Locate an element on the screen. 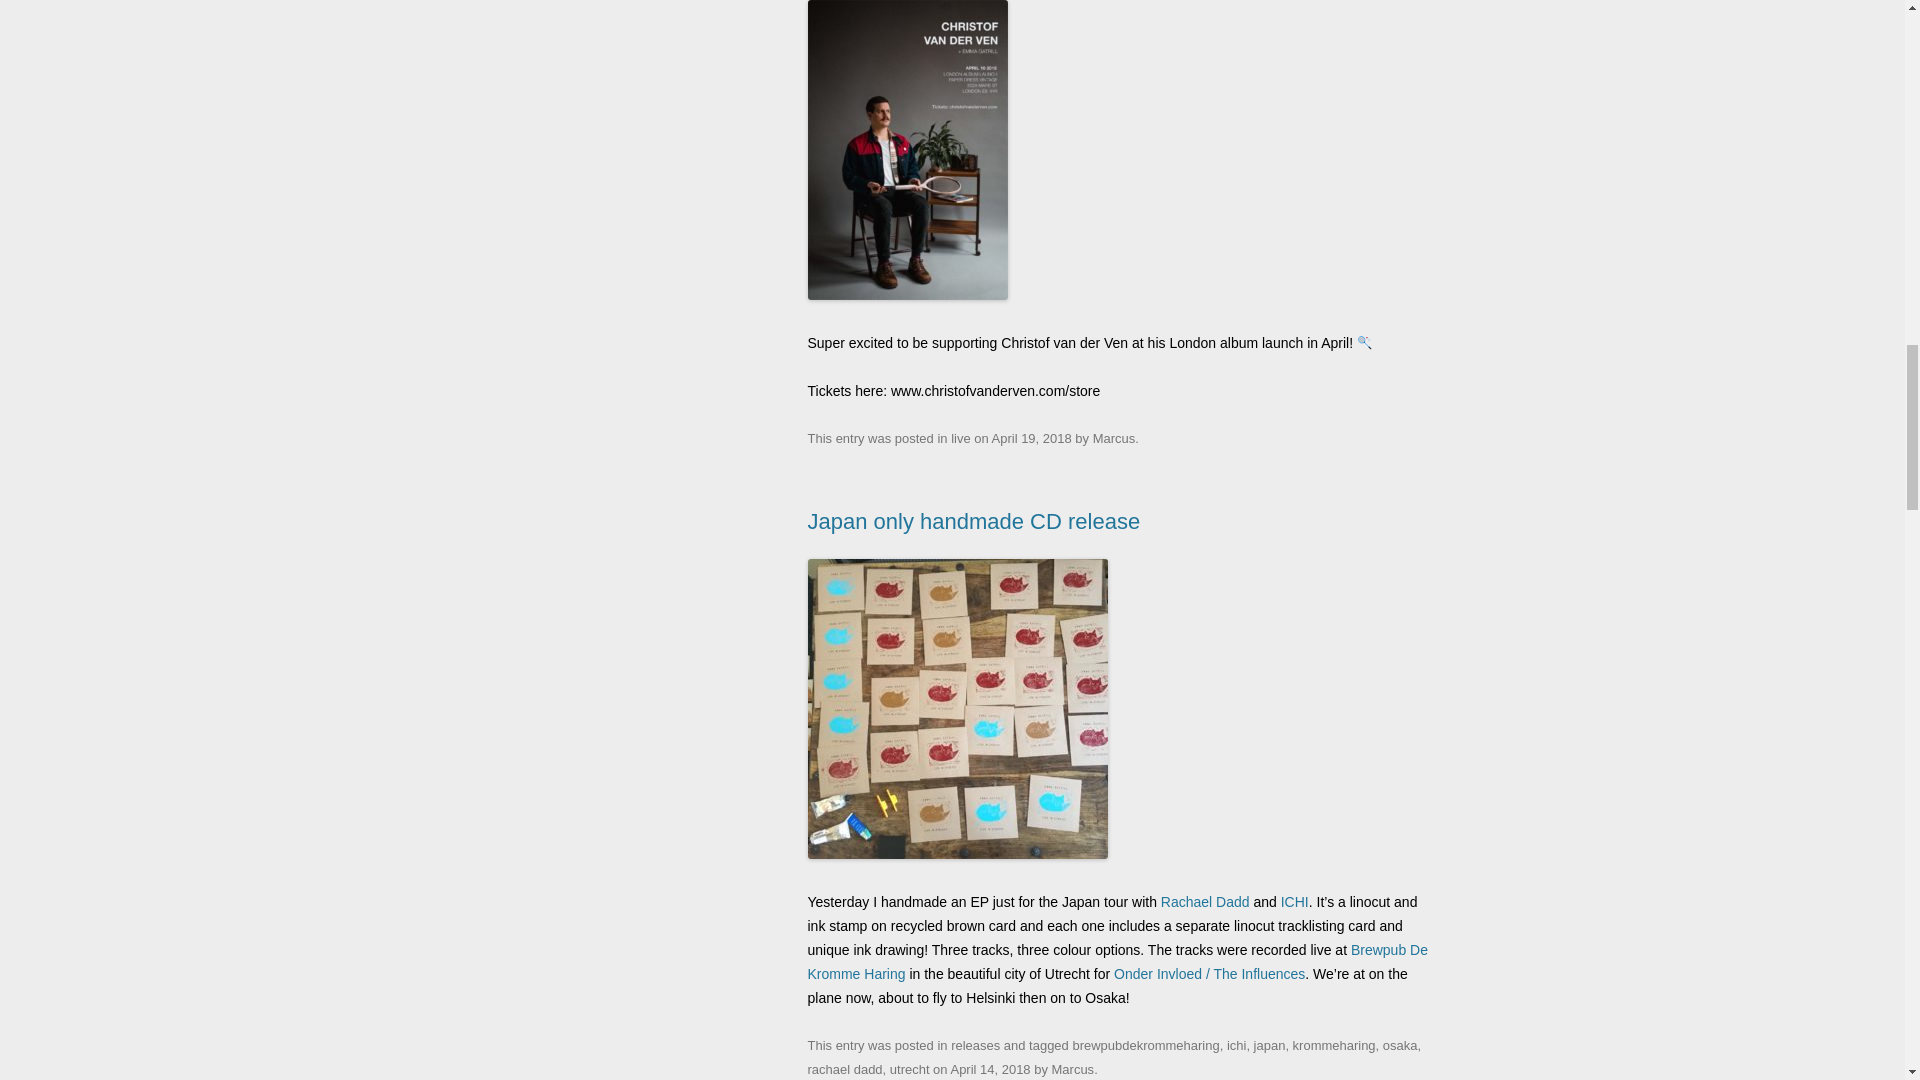 Image resolution: width=1920 pixels, height=1080 pixels. Rachael Dadd is located at coordinates (1205, 902).